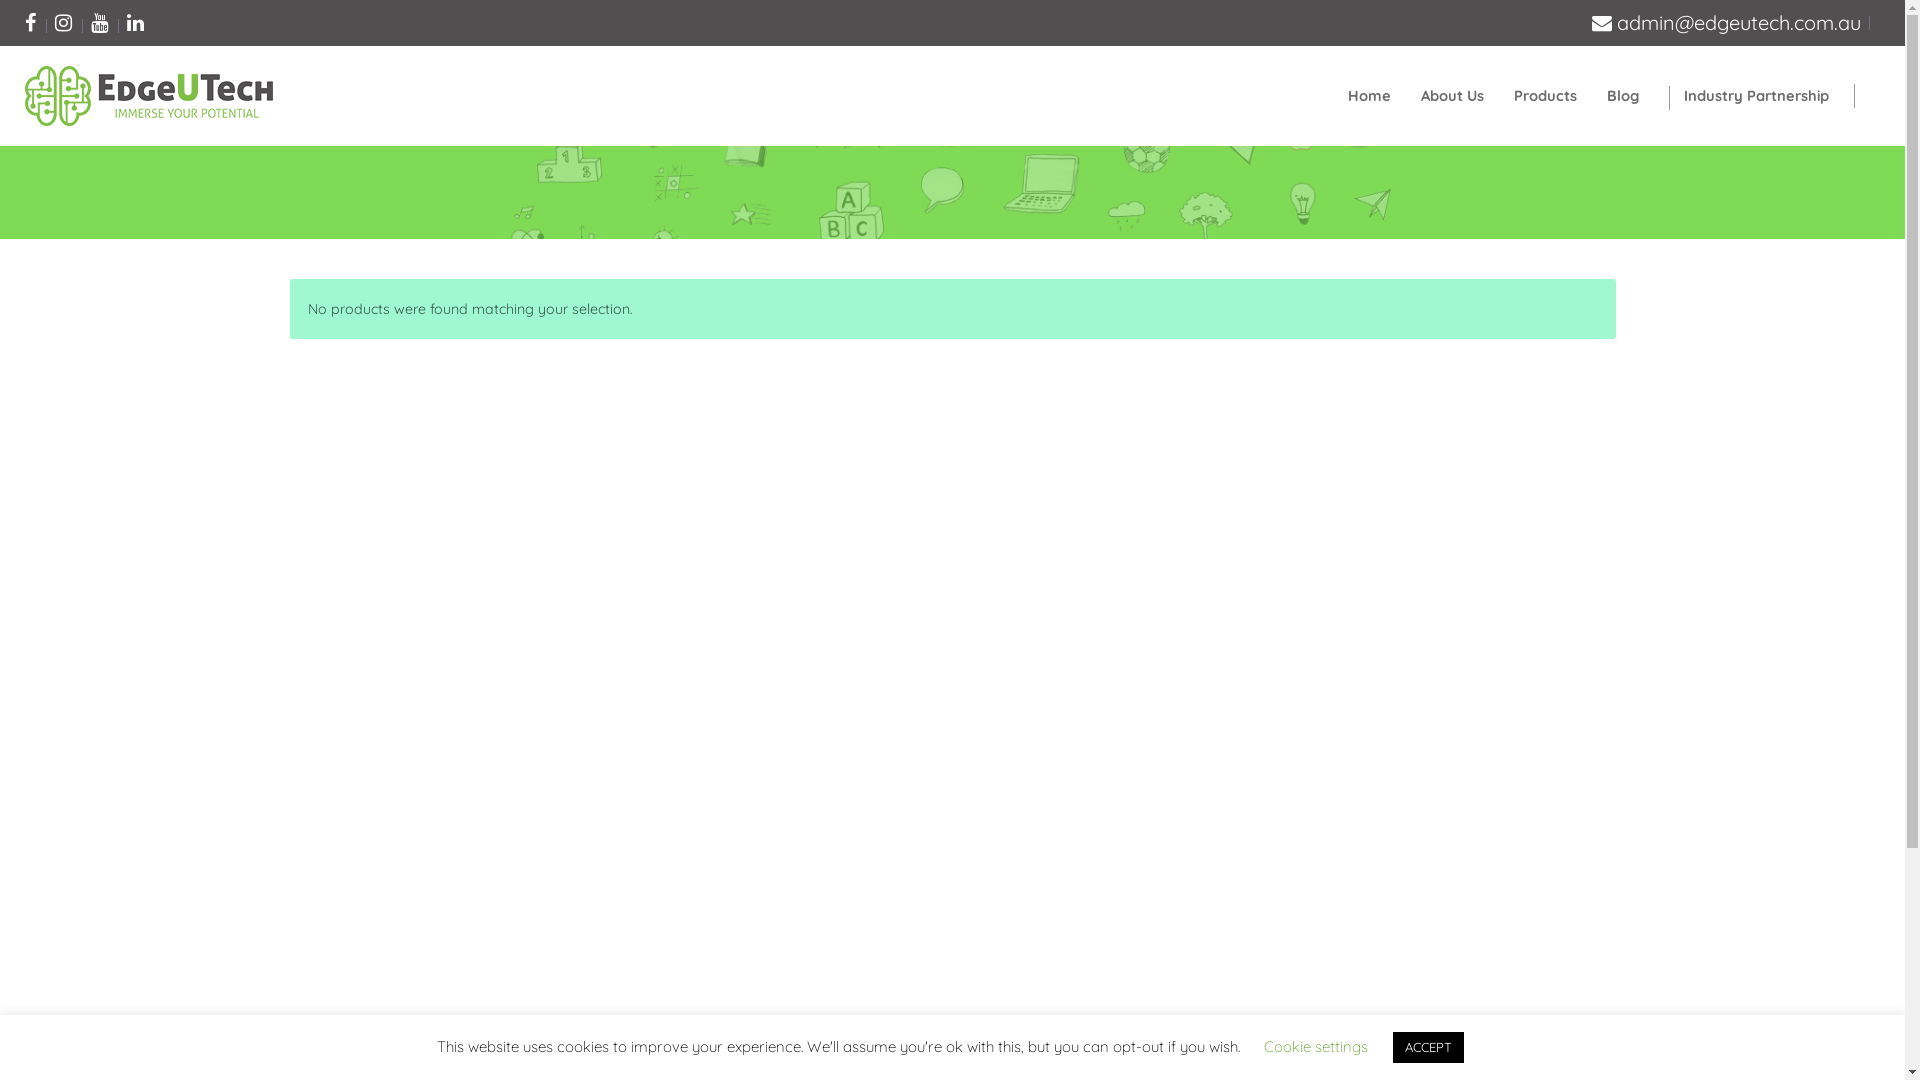 The image size is (1920, 1080). I want to click on Cookie settings, so click(1316, 1046).